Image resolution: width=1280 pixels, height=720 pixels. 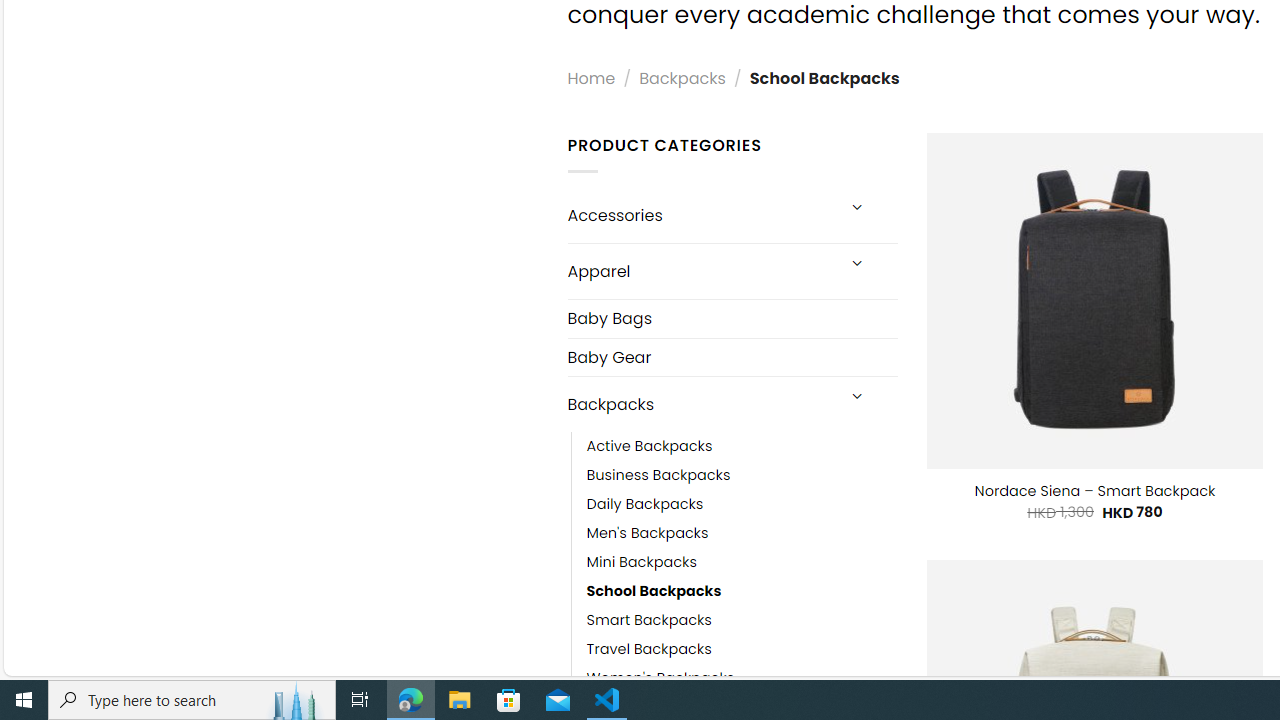 I want to click on Travel Backpacks, so click(x=648, y=650).